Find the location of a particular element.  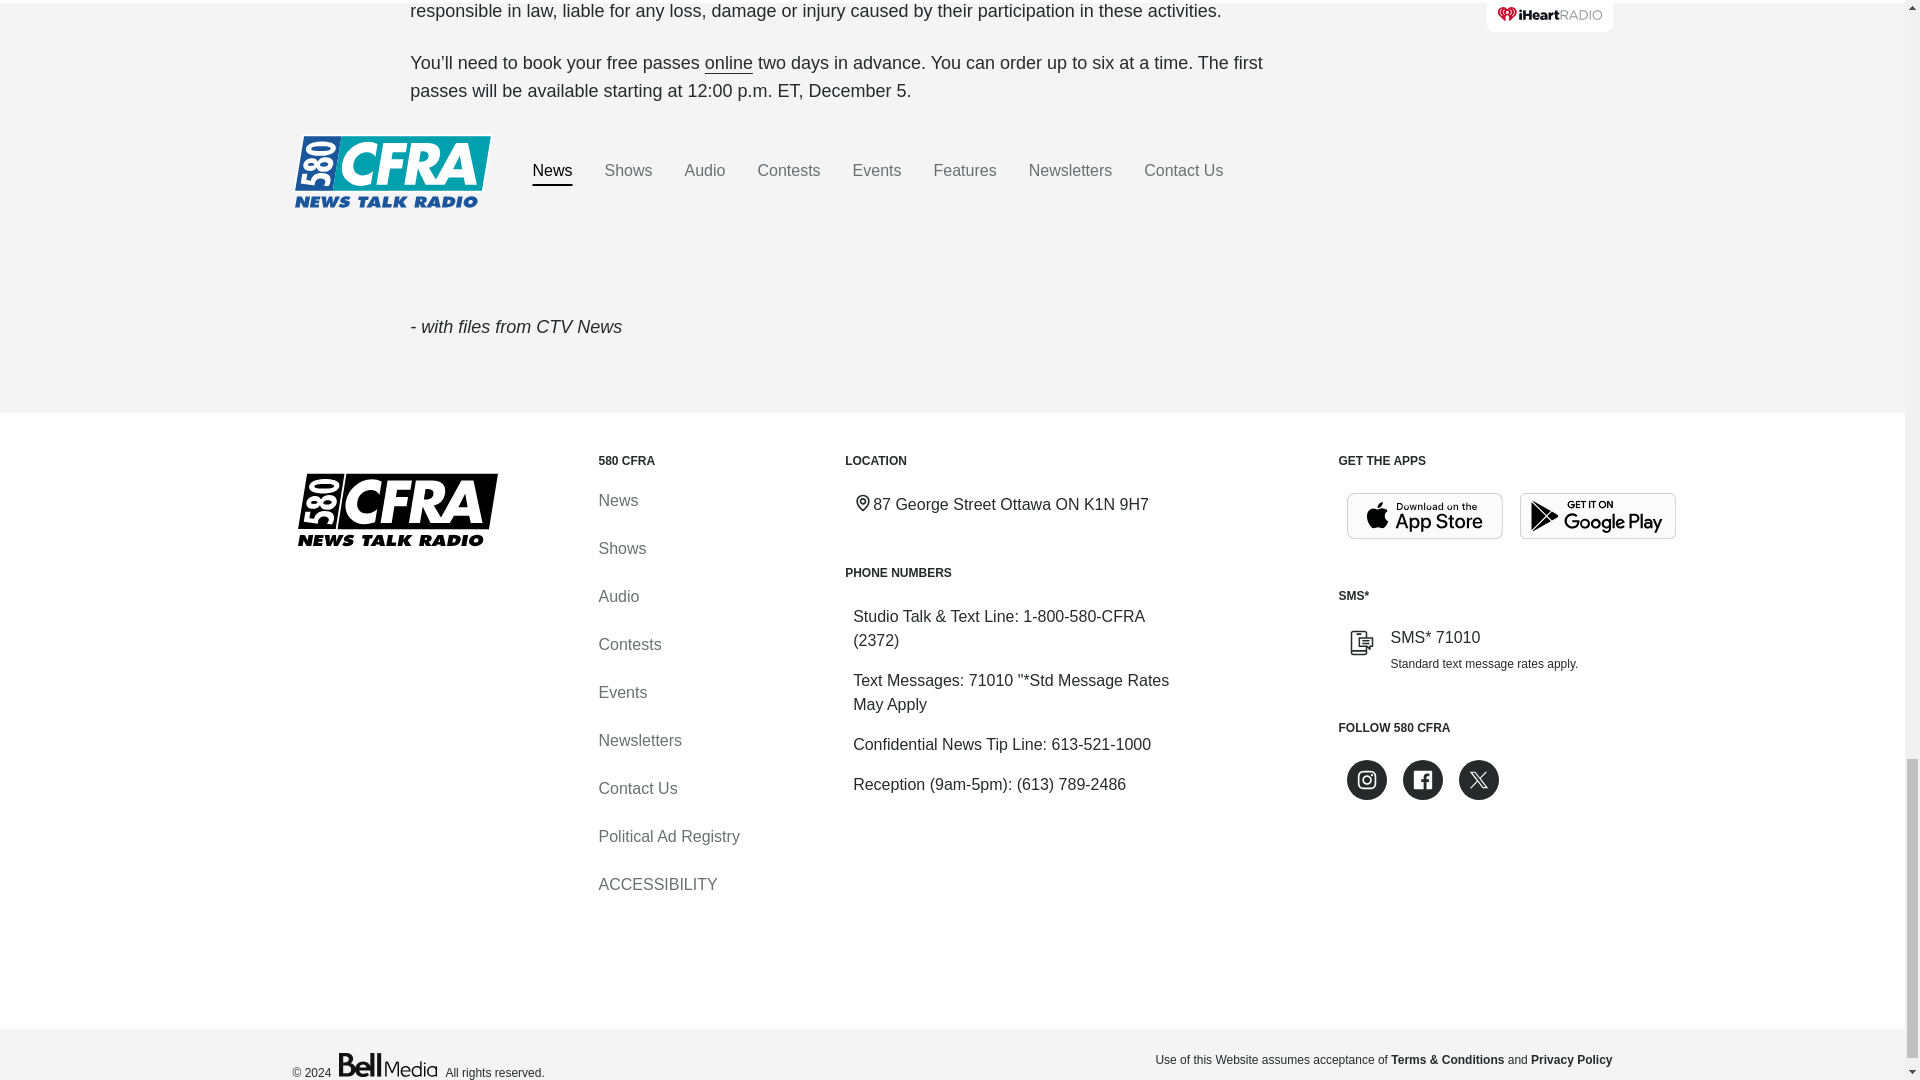

online is located at coordinates (728, 62).